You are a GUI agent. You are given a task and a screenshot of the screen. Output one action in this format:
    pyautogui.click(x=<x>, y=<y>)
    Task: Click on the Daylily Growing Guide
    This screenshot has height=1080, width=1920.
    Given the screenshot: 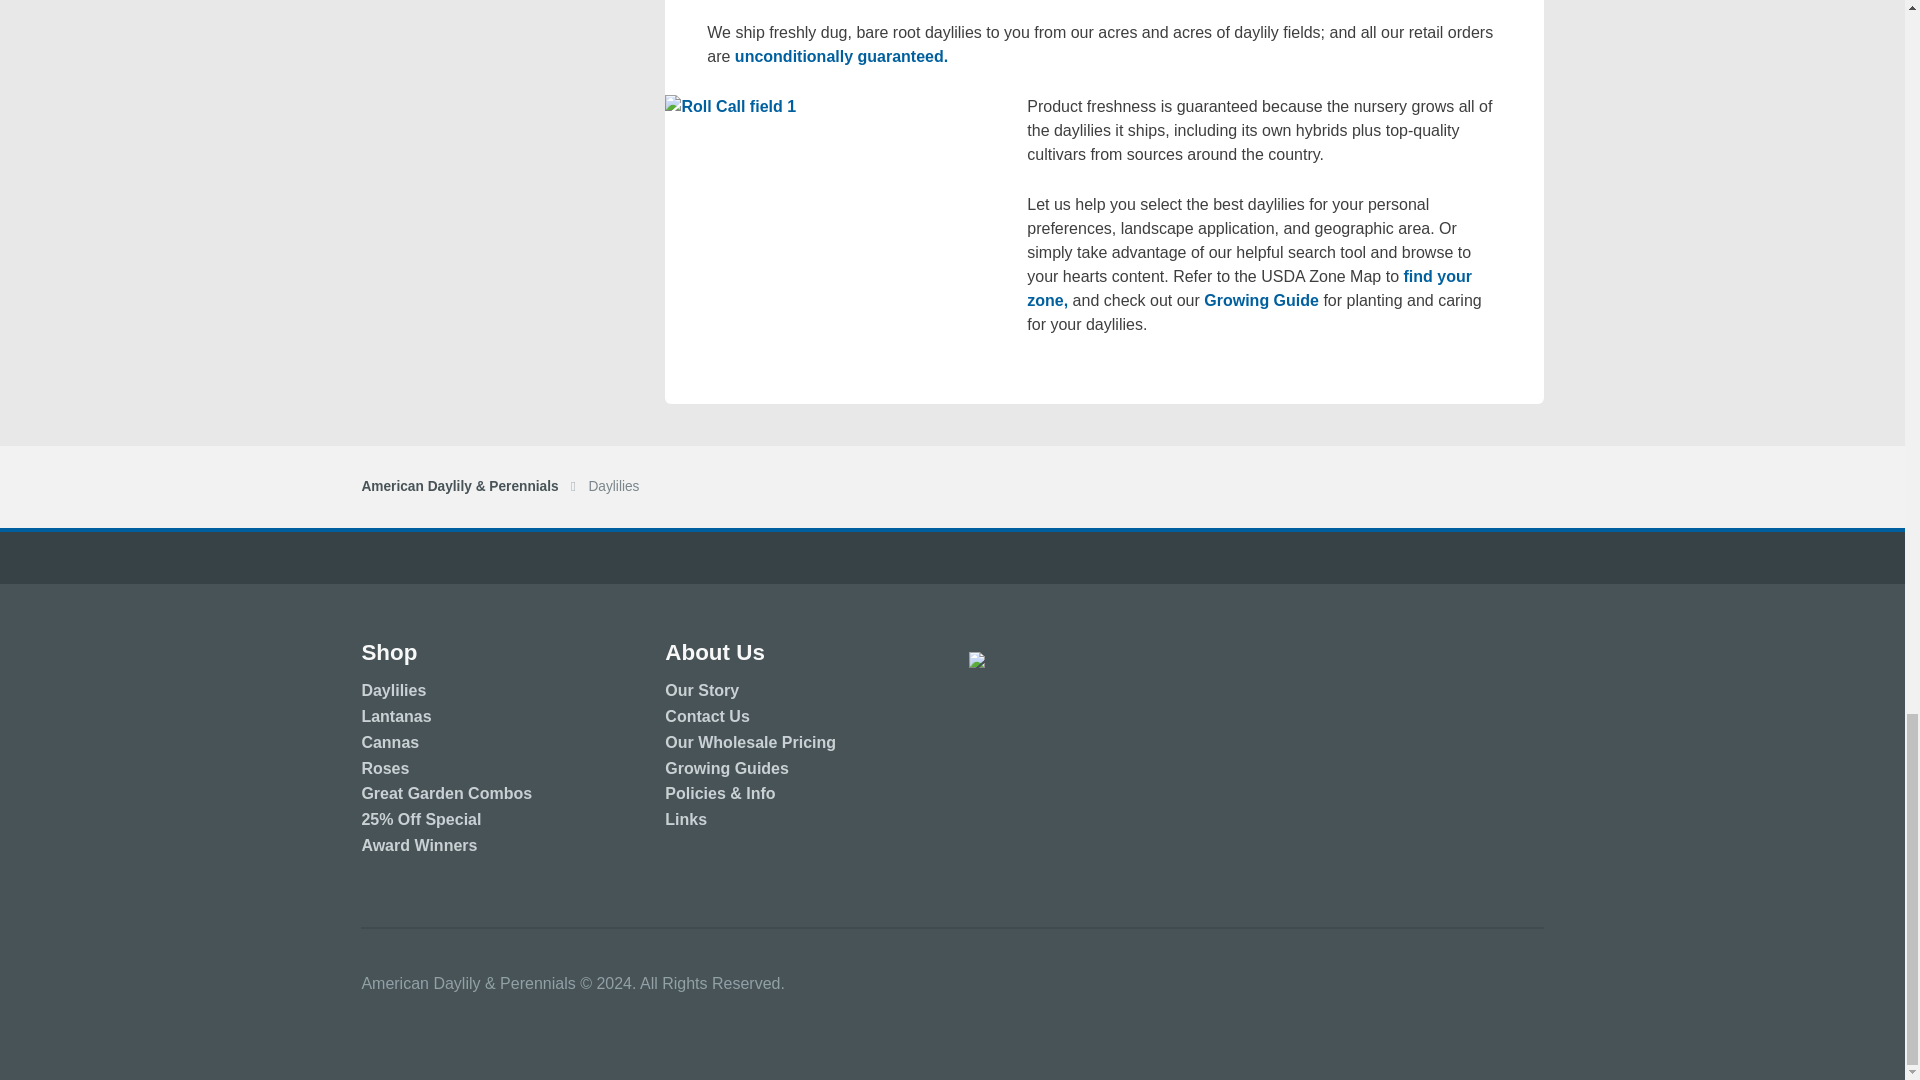 What is the action you would take?
    pyautogui.click(x=1261, y=300)
    